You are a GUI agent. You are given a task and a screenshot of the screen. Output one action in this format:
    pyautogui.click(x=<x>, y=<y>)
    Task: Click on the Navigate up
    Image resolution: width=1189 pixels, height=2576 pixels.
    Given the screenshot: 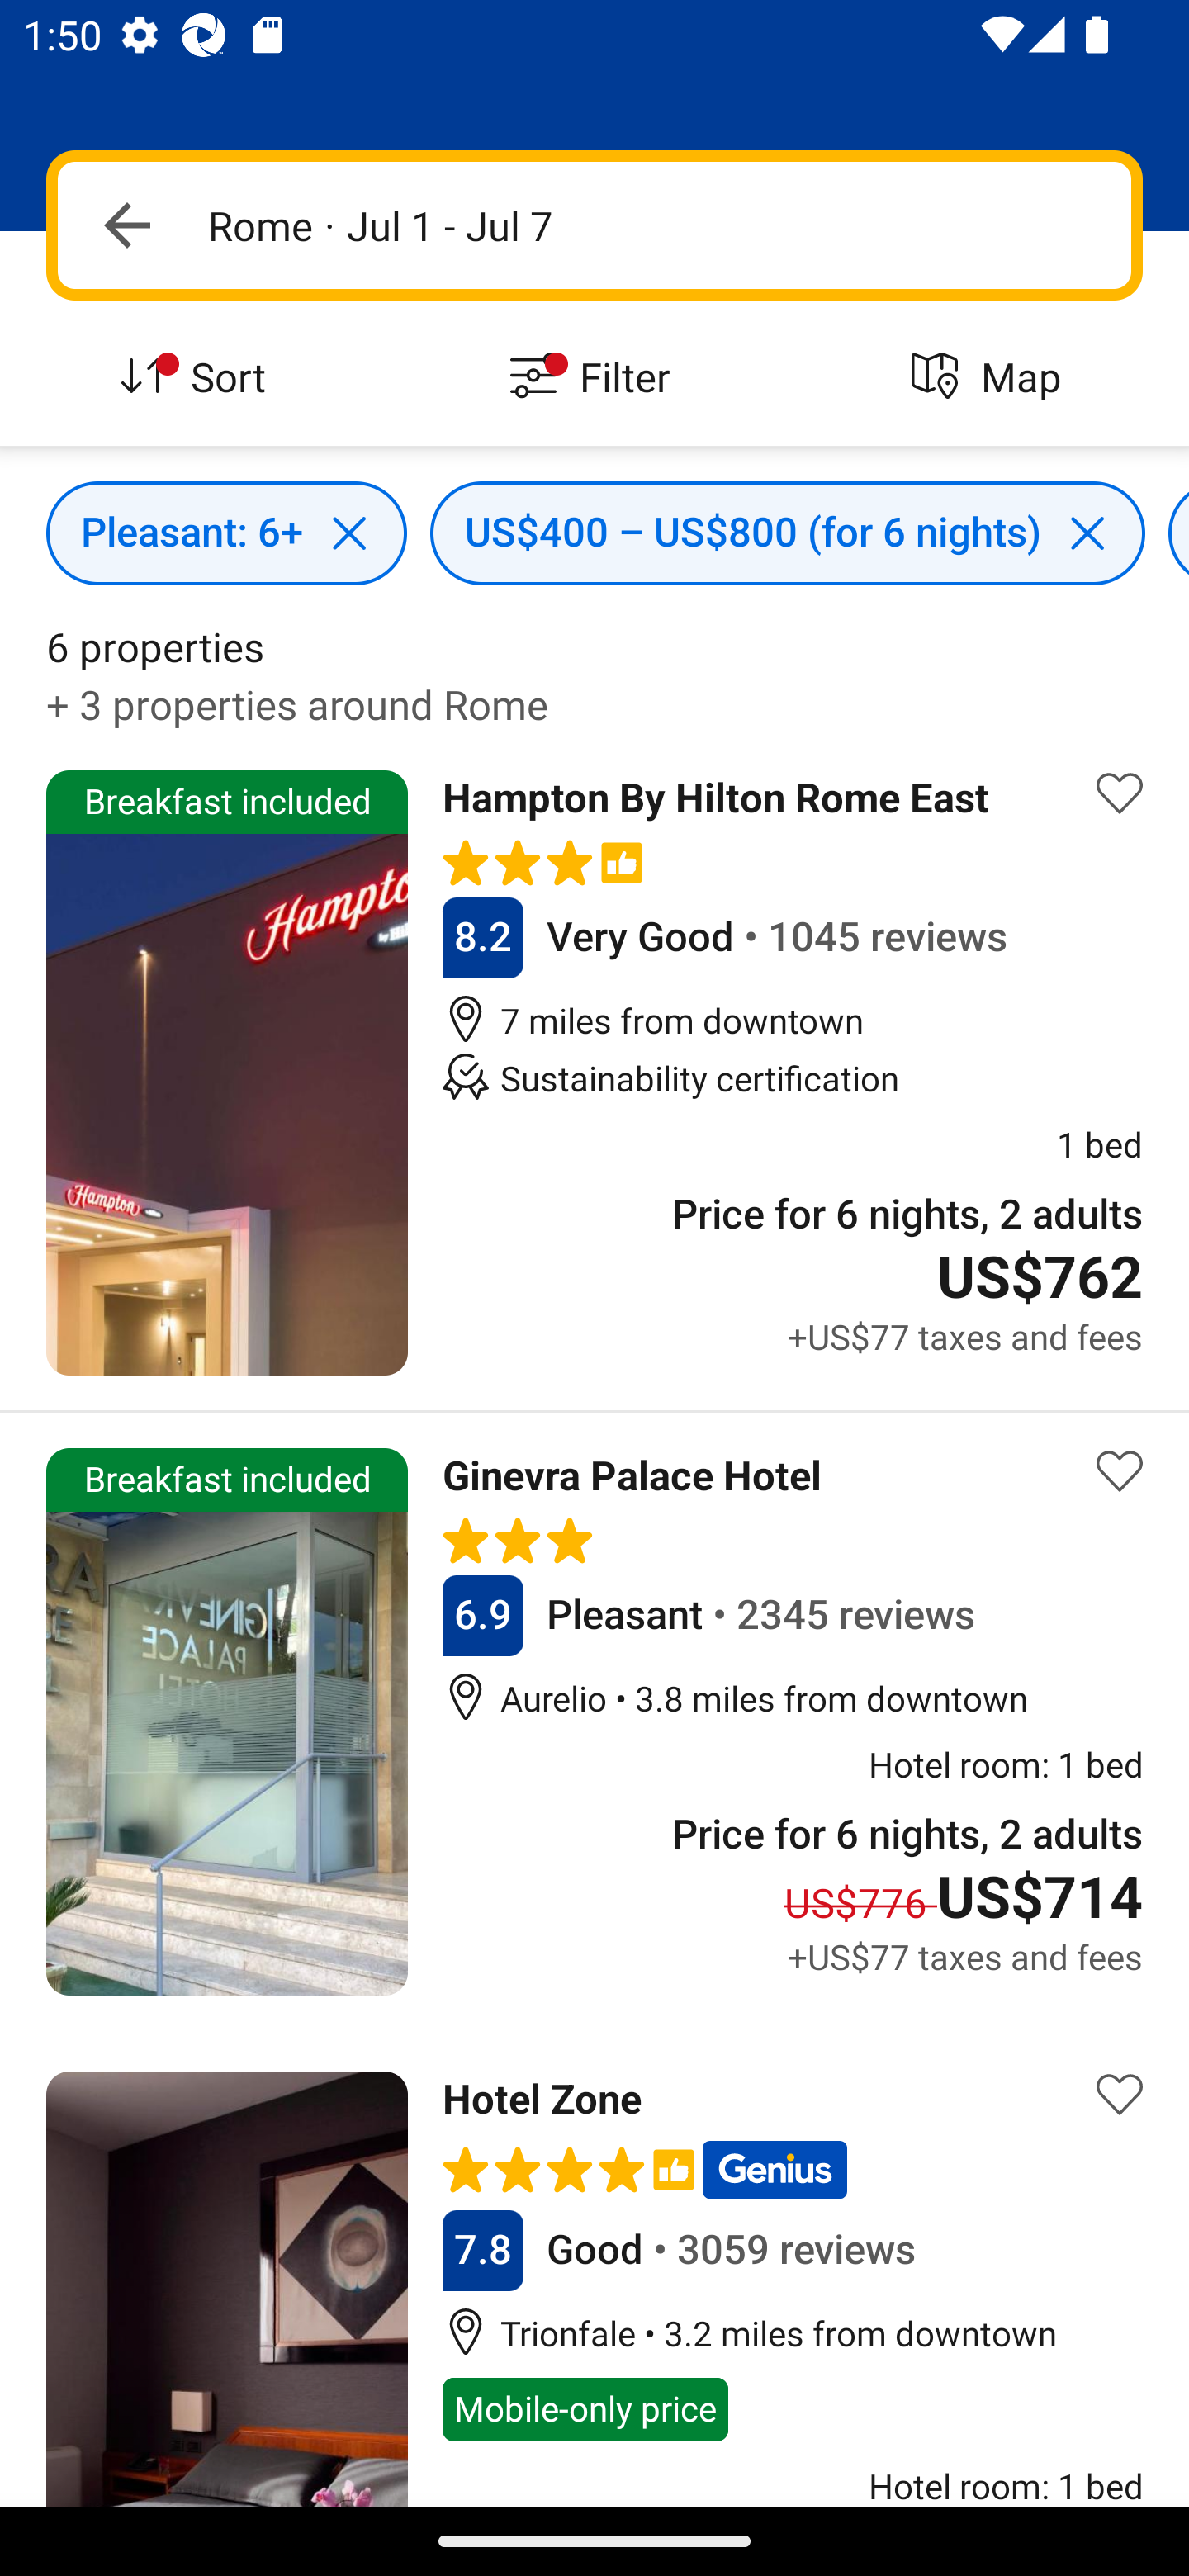 What is the action you would take?
    pyautogui.click(x=127, y=225)
    